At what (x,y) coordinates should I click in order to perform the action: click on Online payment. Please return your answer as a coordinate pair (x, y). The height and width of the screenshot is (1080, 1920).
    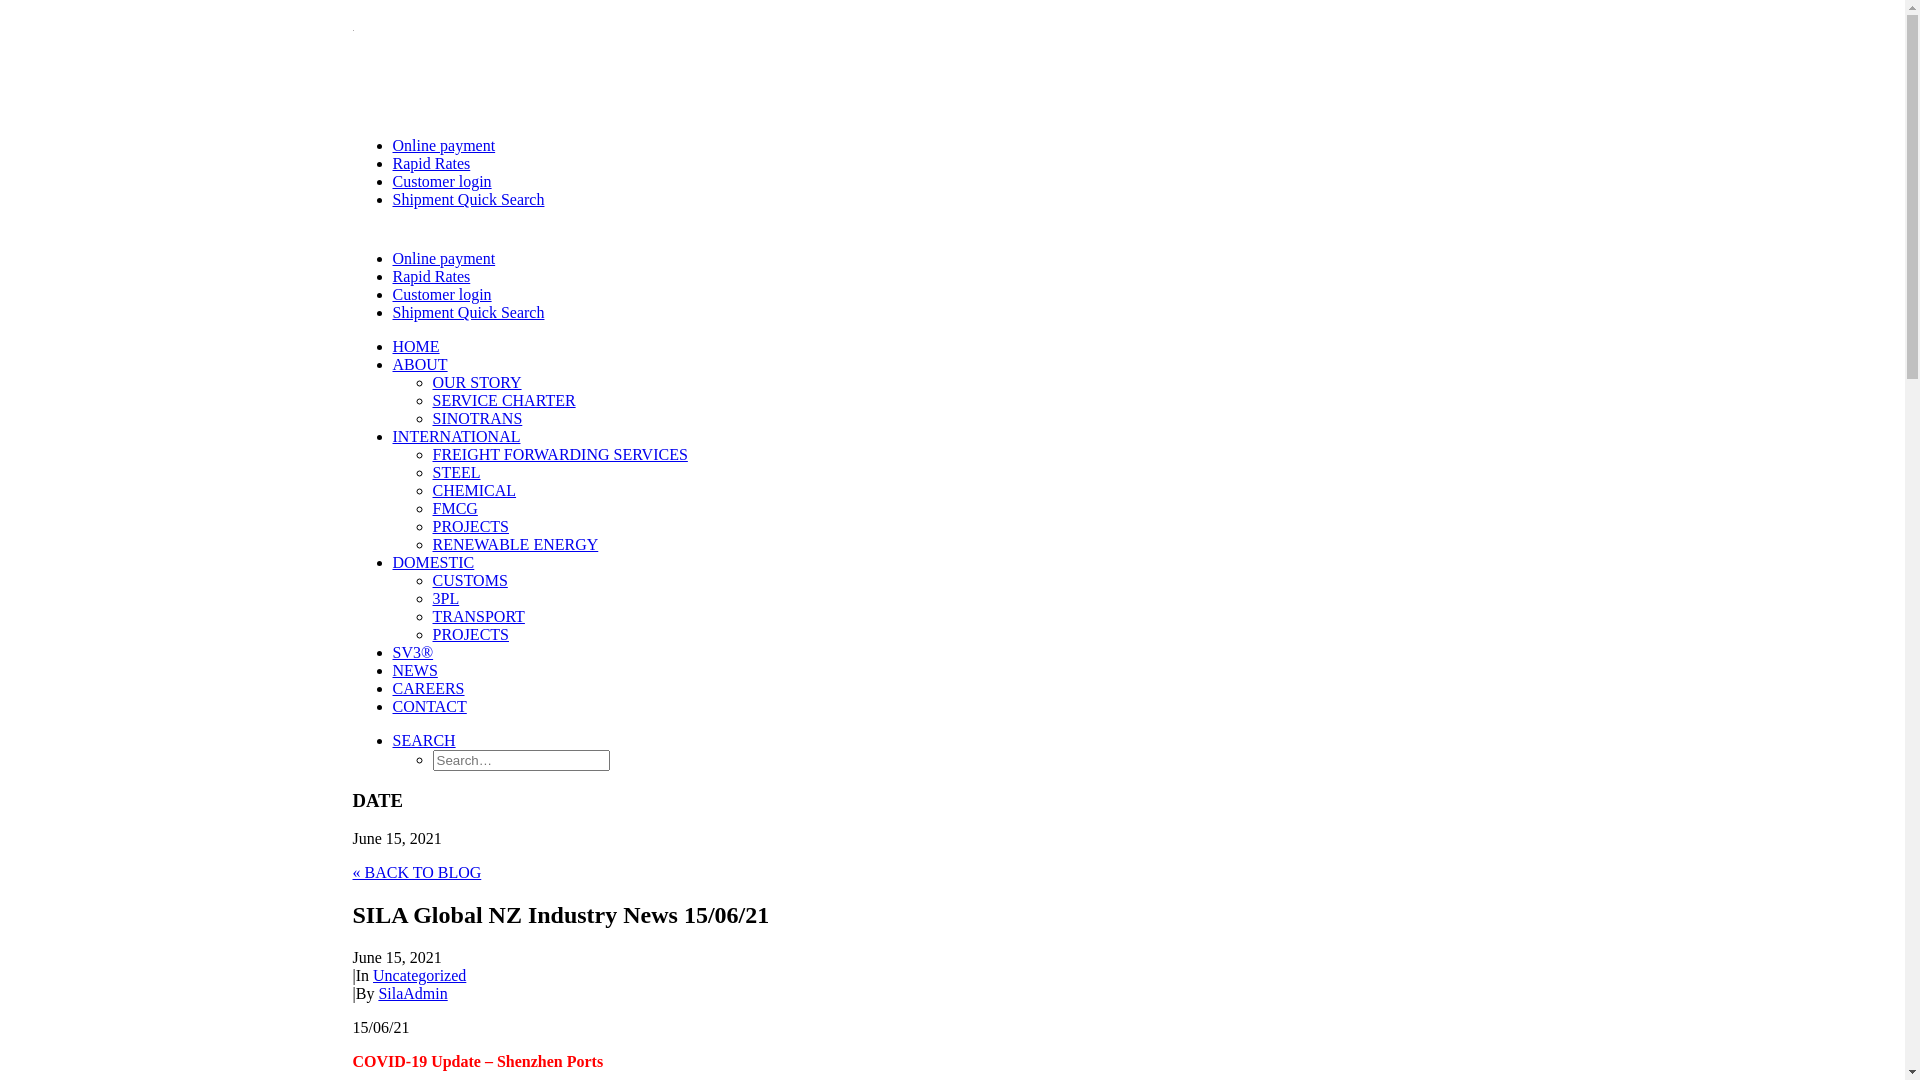
    Looking at the image, I should click on (444, 258).